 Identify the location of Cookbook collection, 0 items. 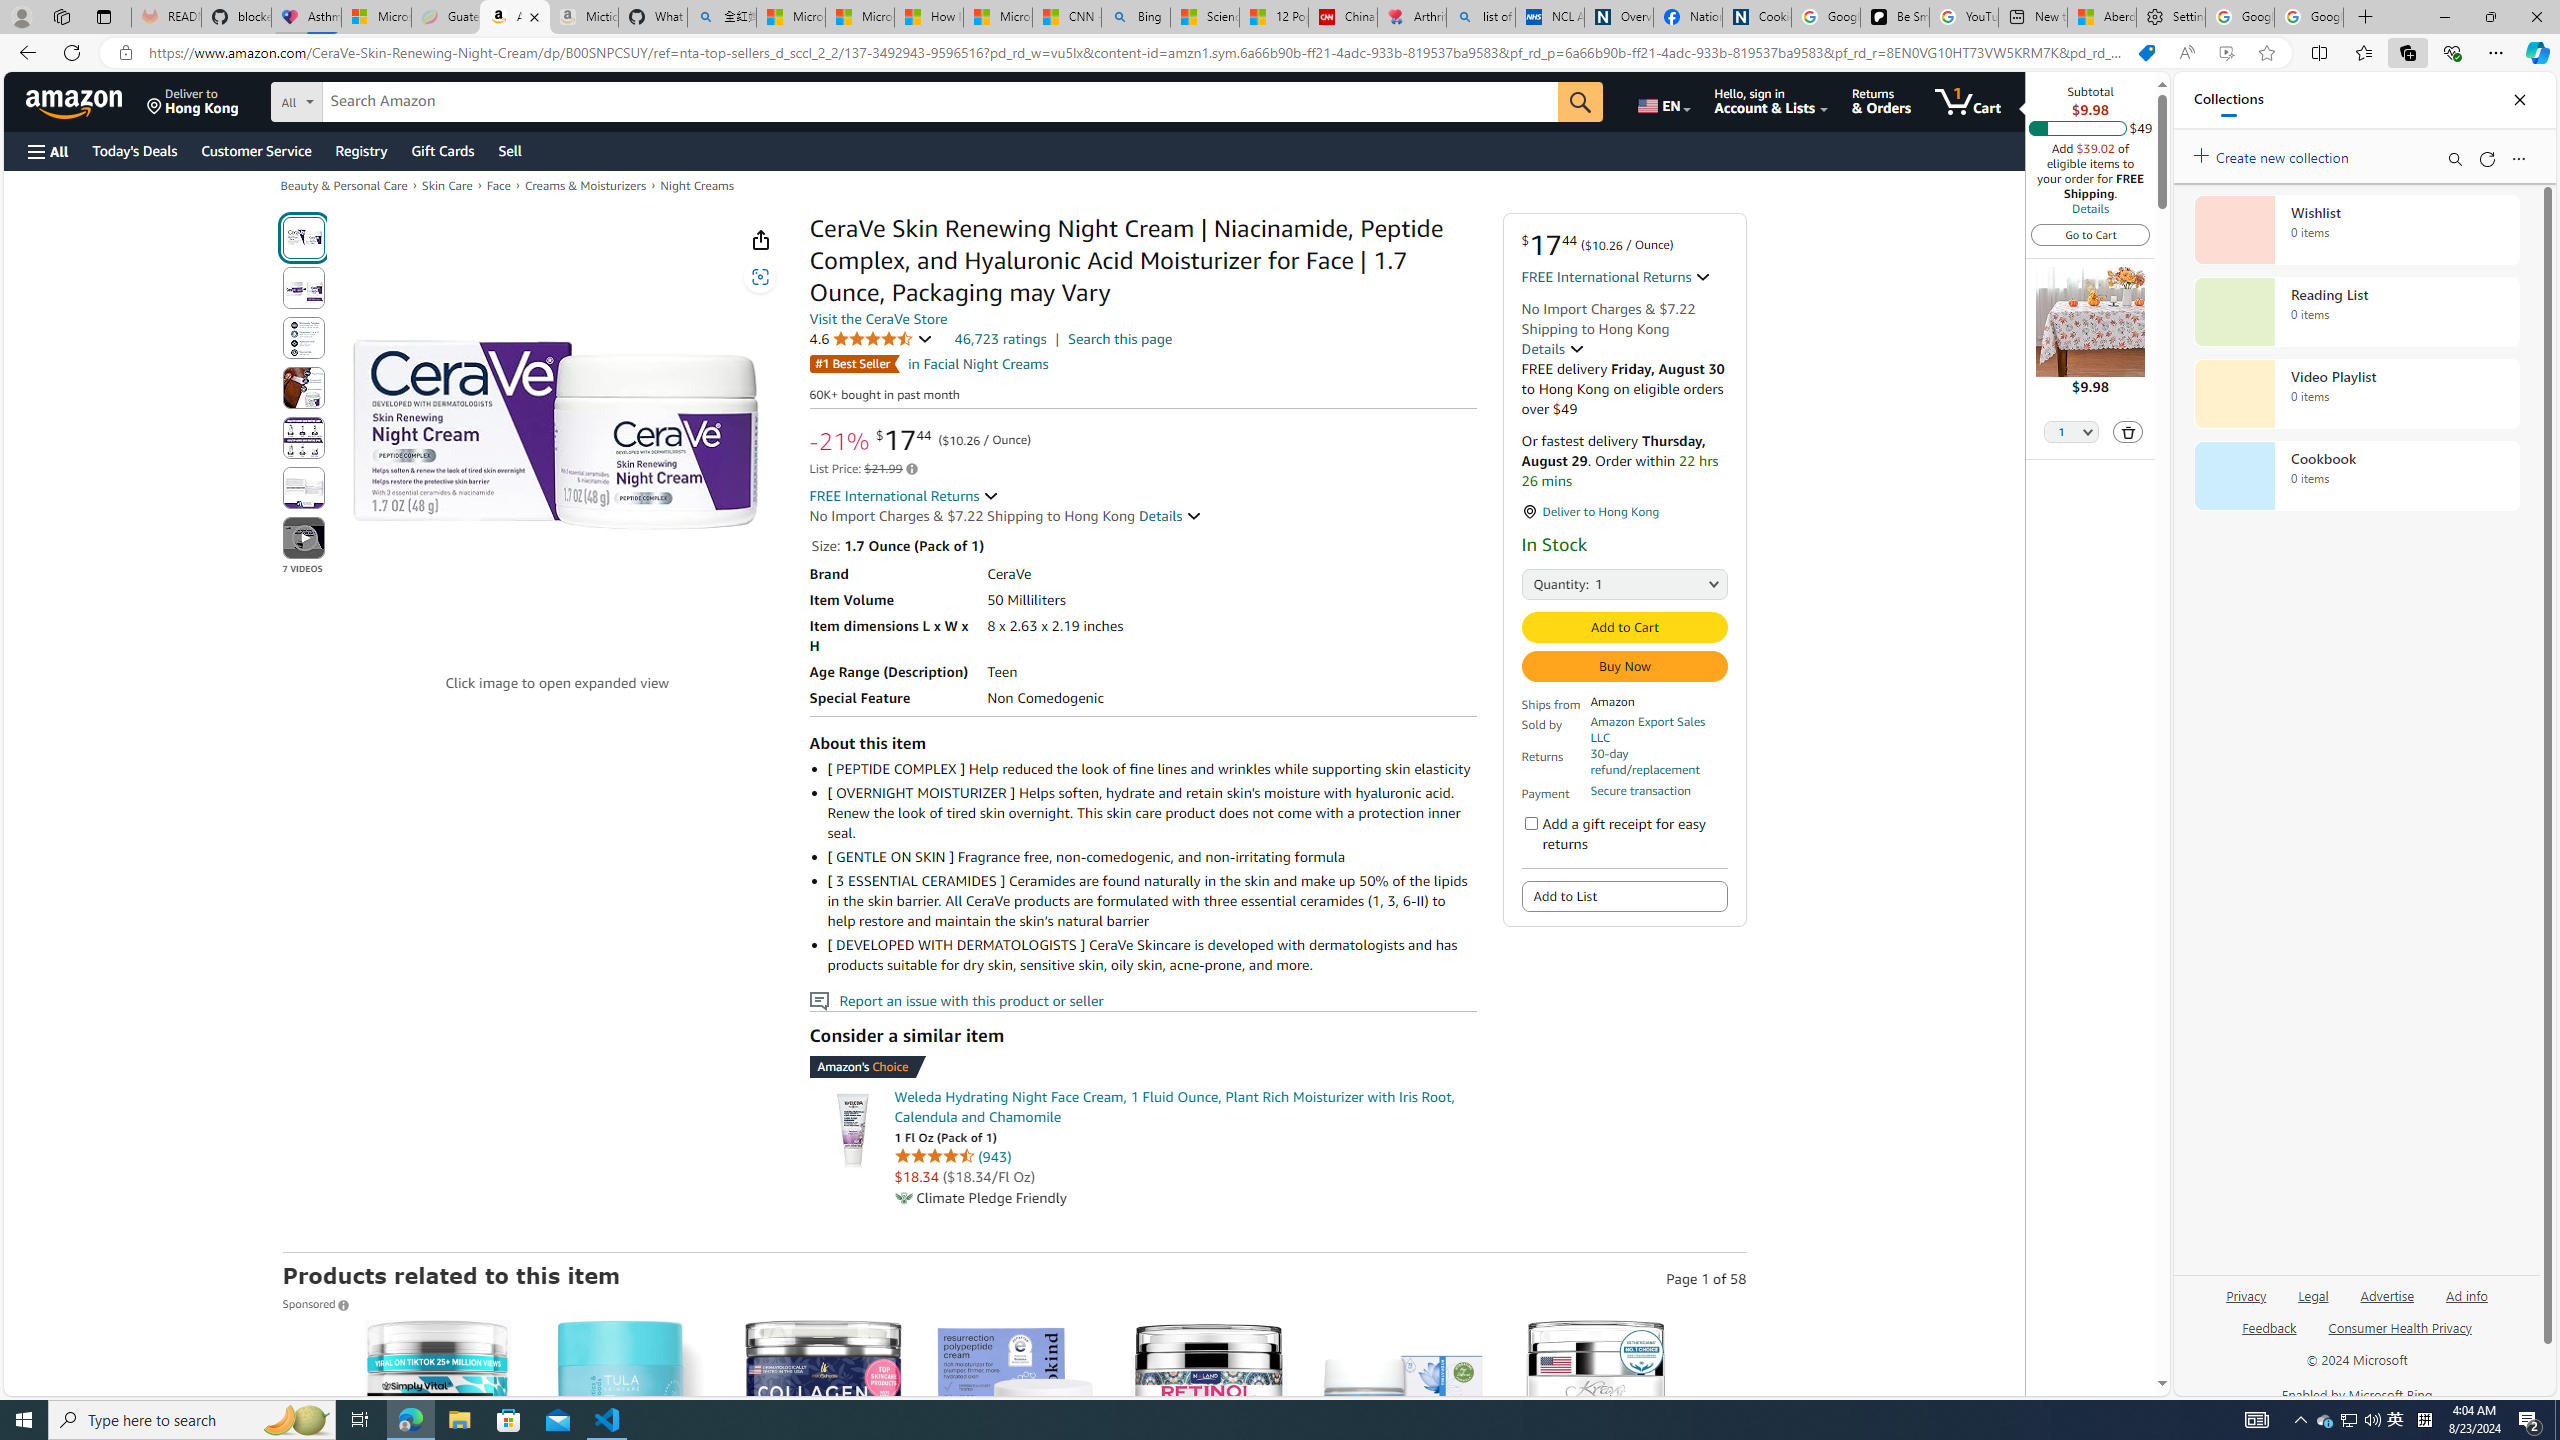
(2356, 476).